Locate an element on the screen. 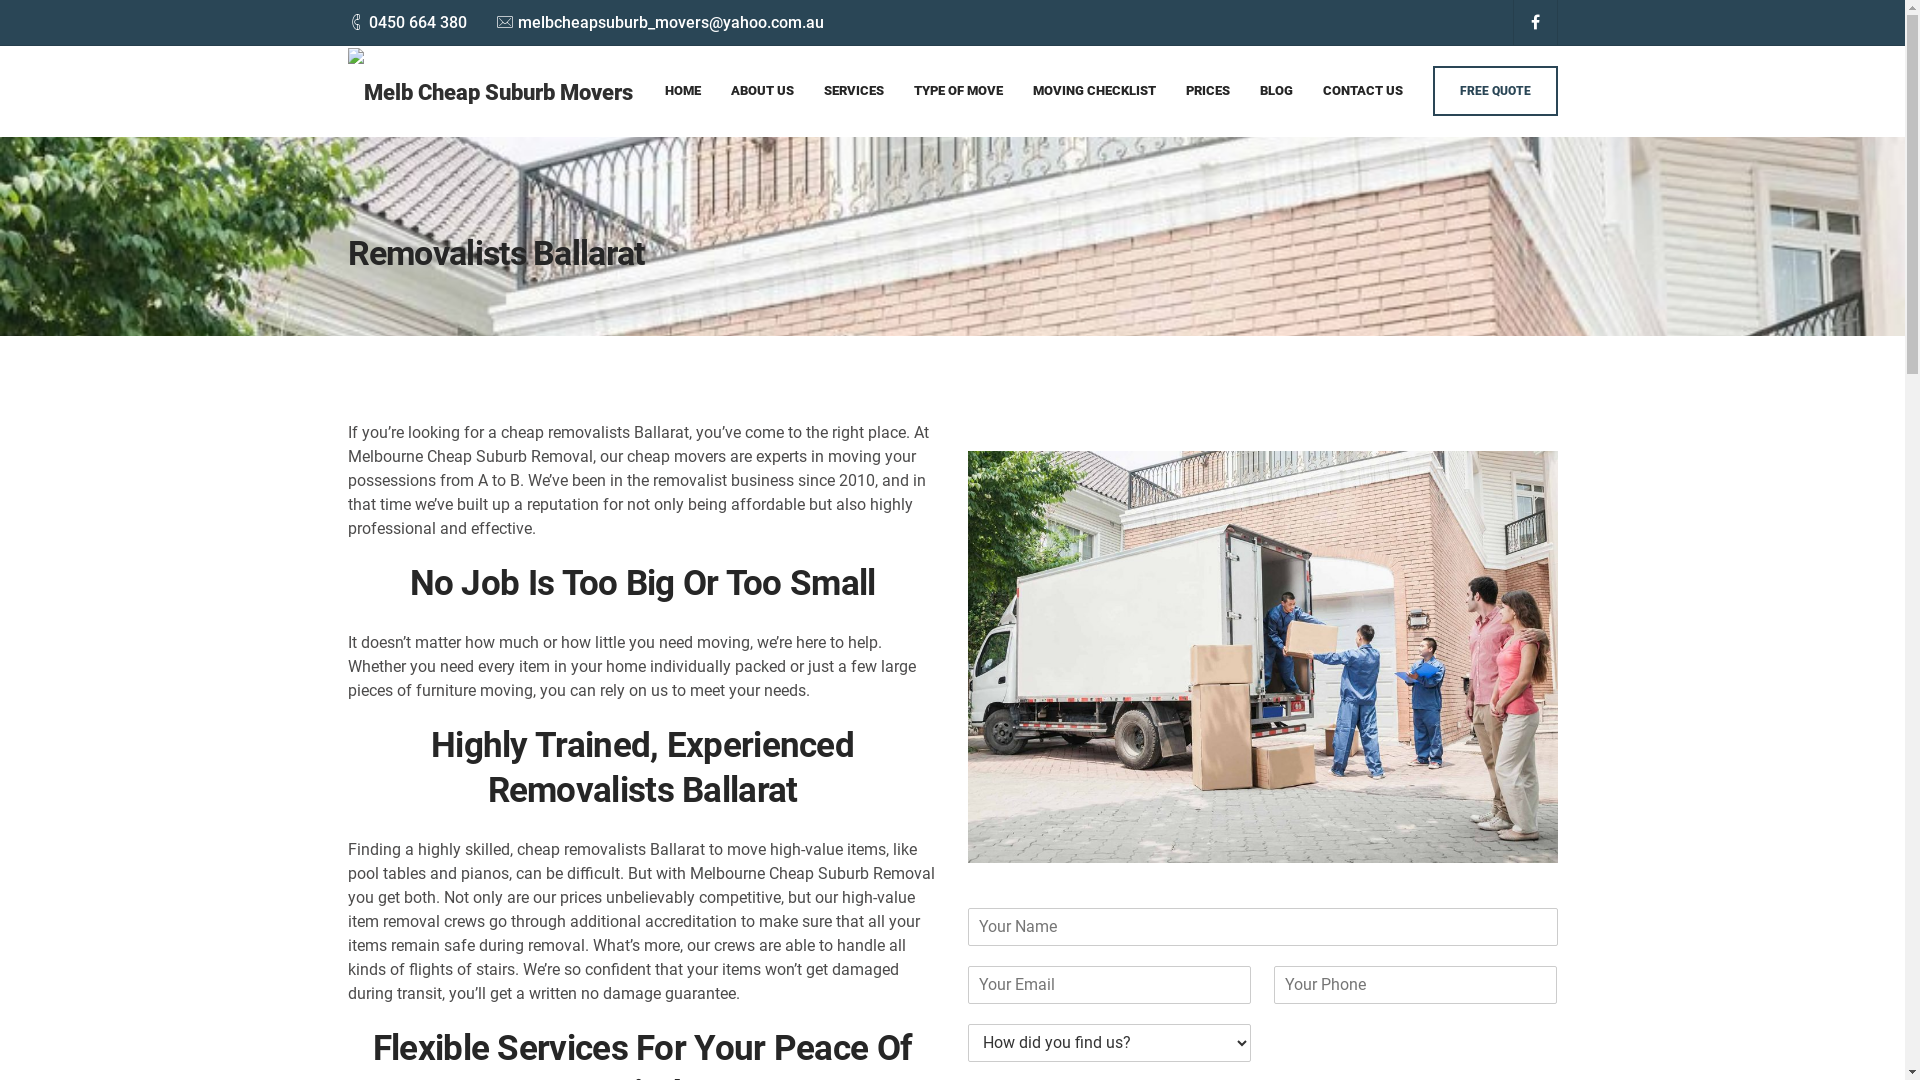  Furniture Removals is located at coordinates (1286, 740).